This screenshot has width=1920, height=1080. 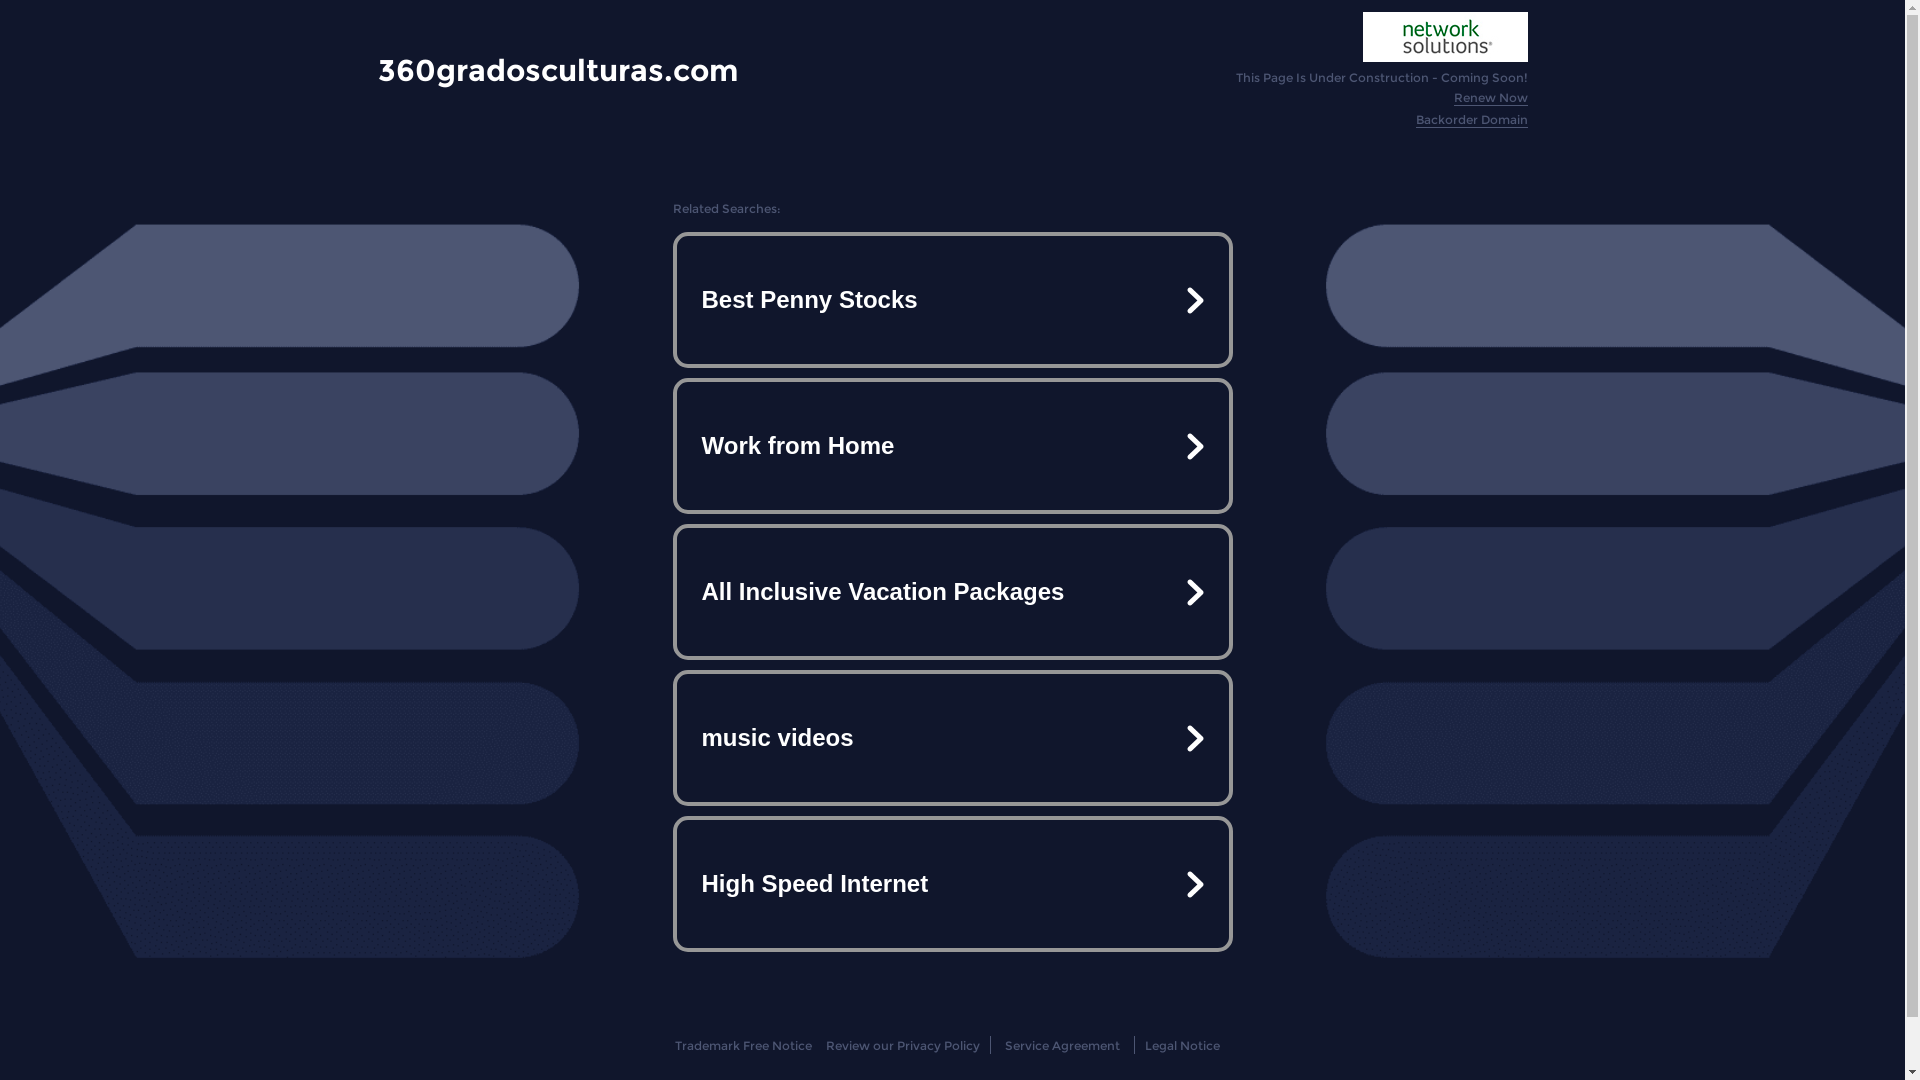 I want to click on Work from Home, so click(x=952, y=446).